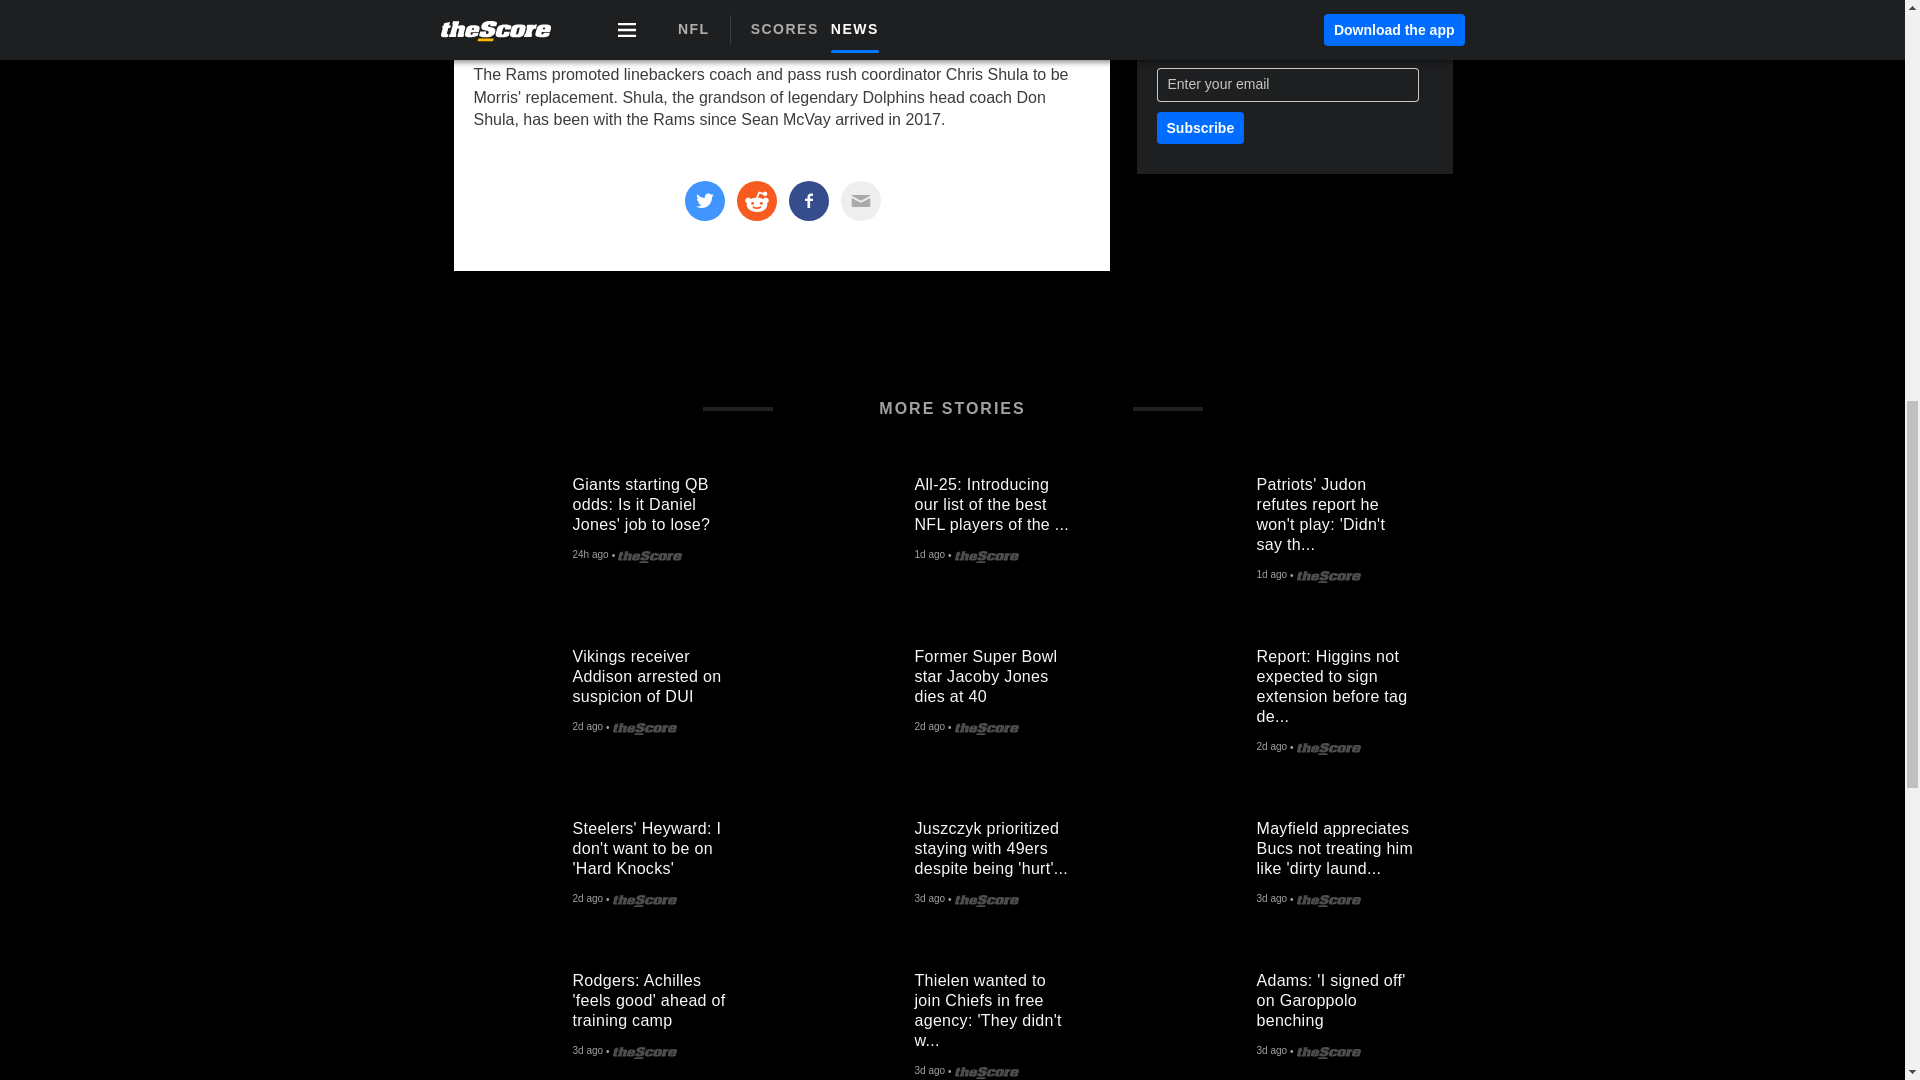 The image size is (1920, 1080). What do you see at coordinates (1270, 747) in the screenshot?
I see `2024-07-14T15:43:30.000Z` at bounding box center [1270, 747].